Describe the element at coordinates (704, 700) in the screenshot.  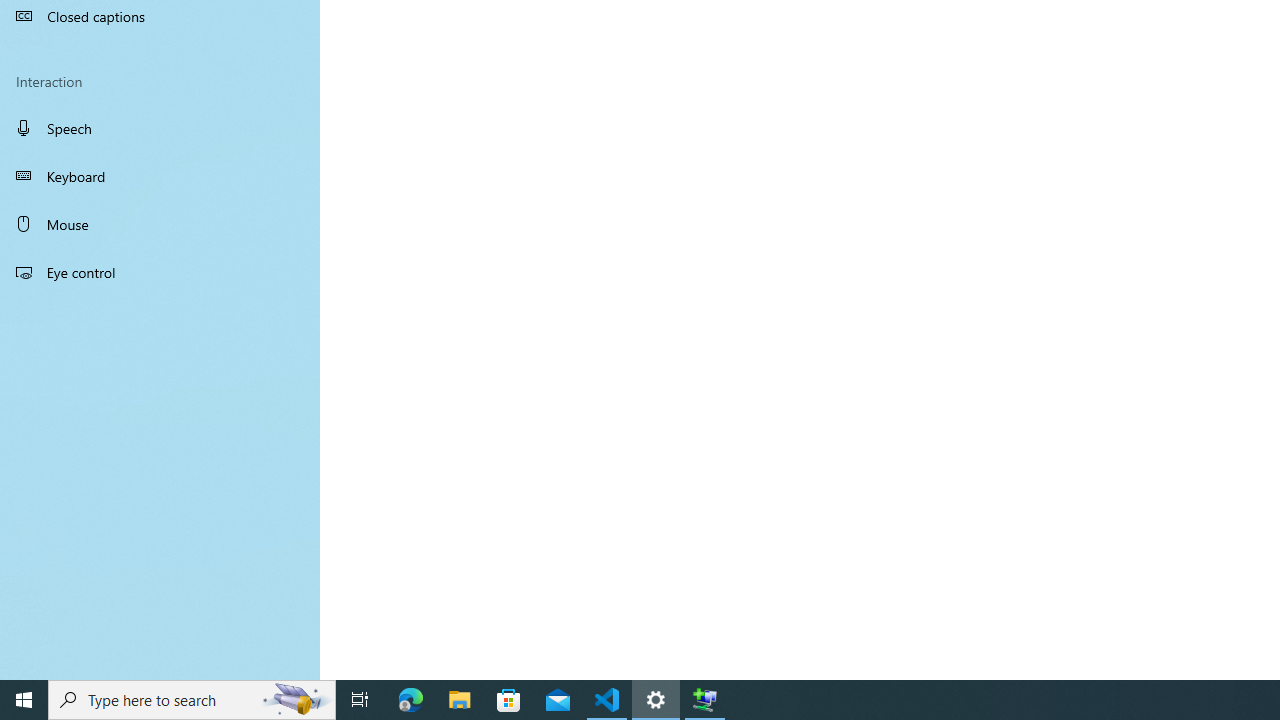
I see `Extensible Wizards Host Process - 1 running window` at that location.